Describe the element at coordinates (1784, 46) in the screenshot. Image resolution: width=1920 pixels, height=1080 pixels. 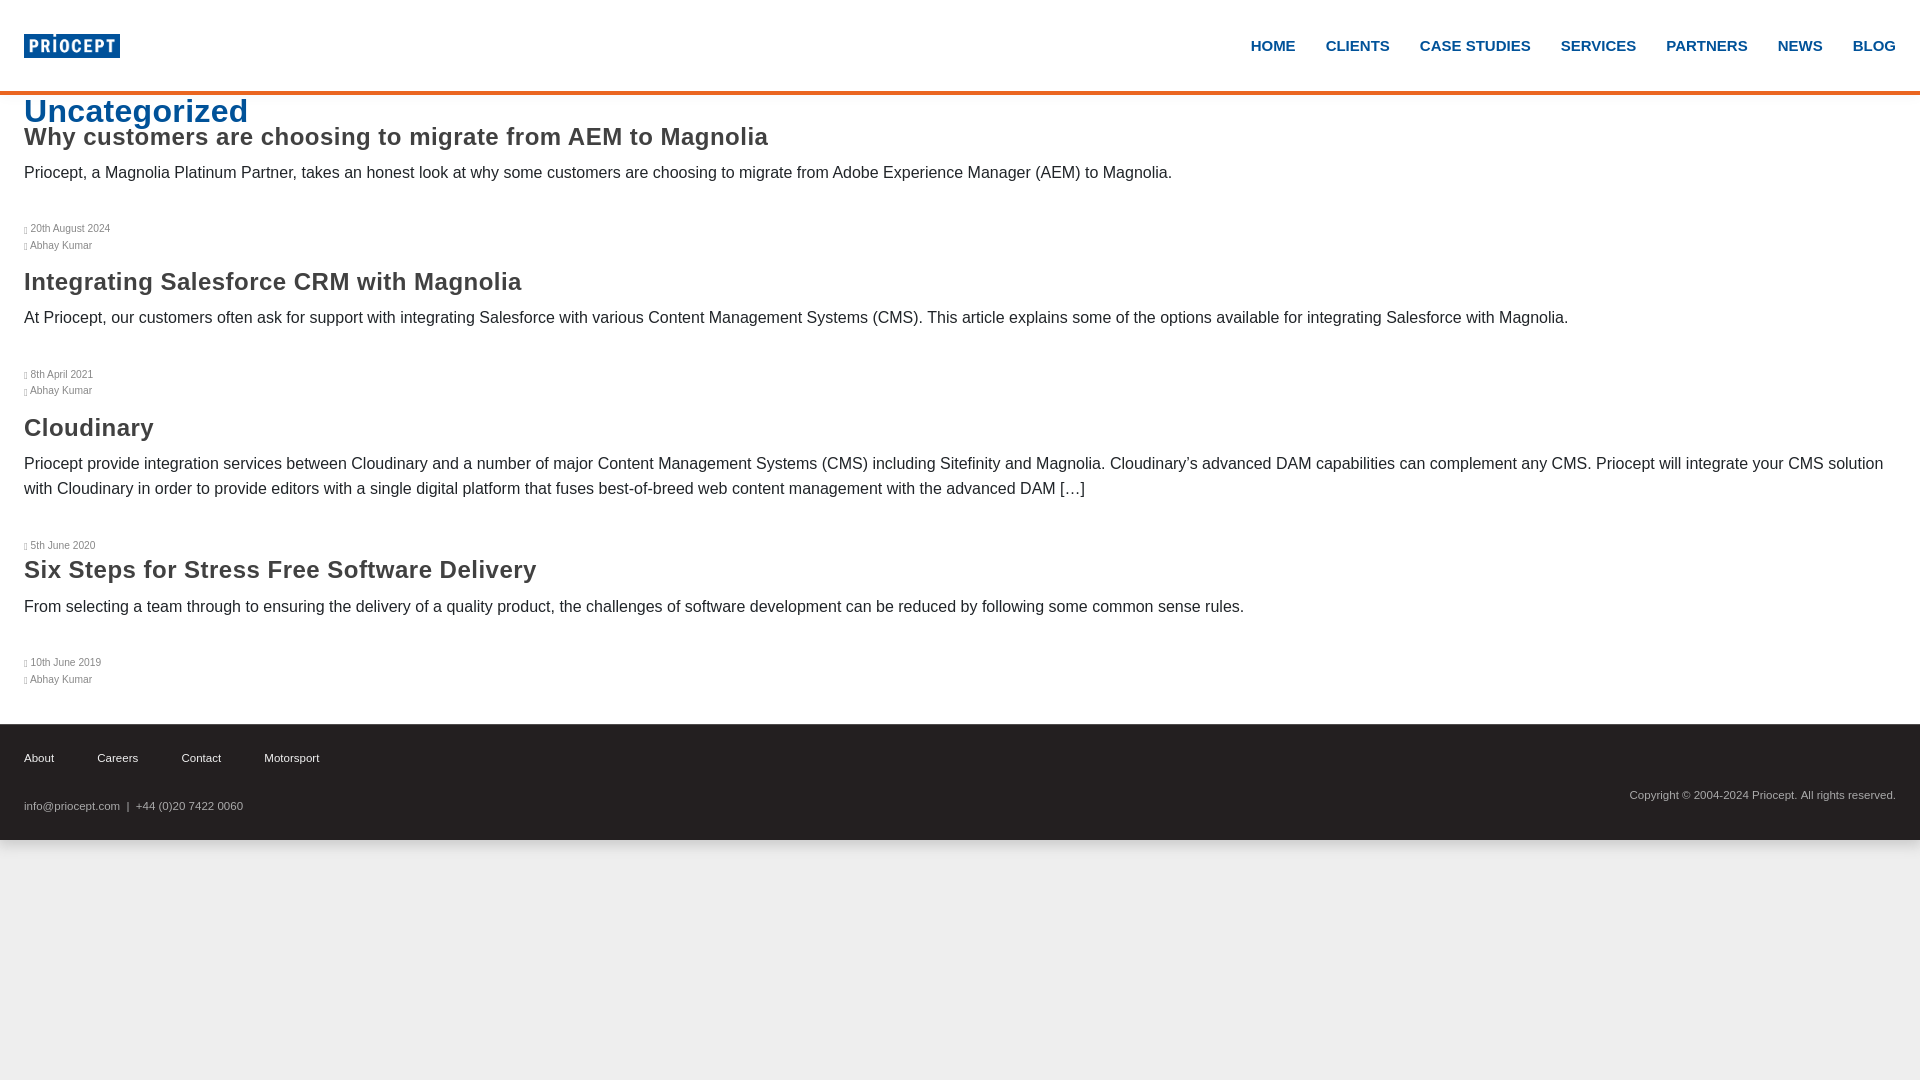
I see `NEWS` at that location.